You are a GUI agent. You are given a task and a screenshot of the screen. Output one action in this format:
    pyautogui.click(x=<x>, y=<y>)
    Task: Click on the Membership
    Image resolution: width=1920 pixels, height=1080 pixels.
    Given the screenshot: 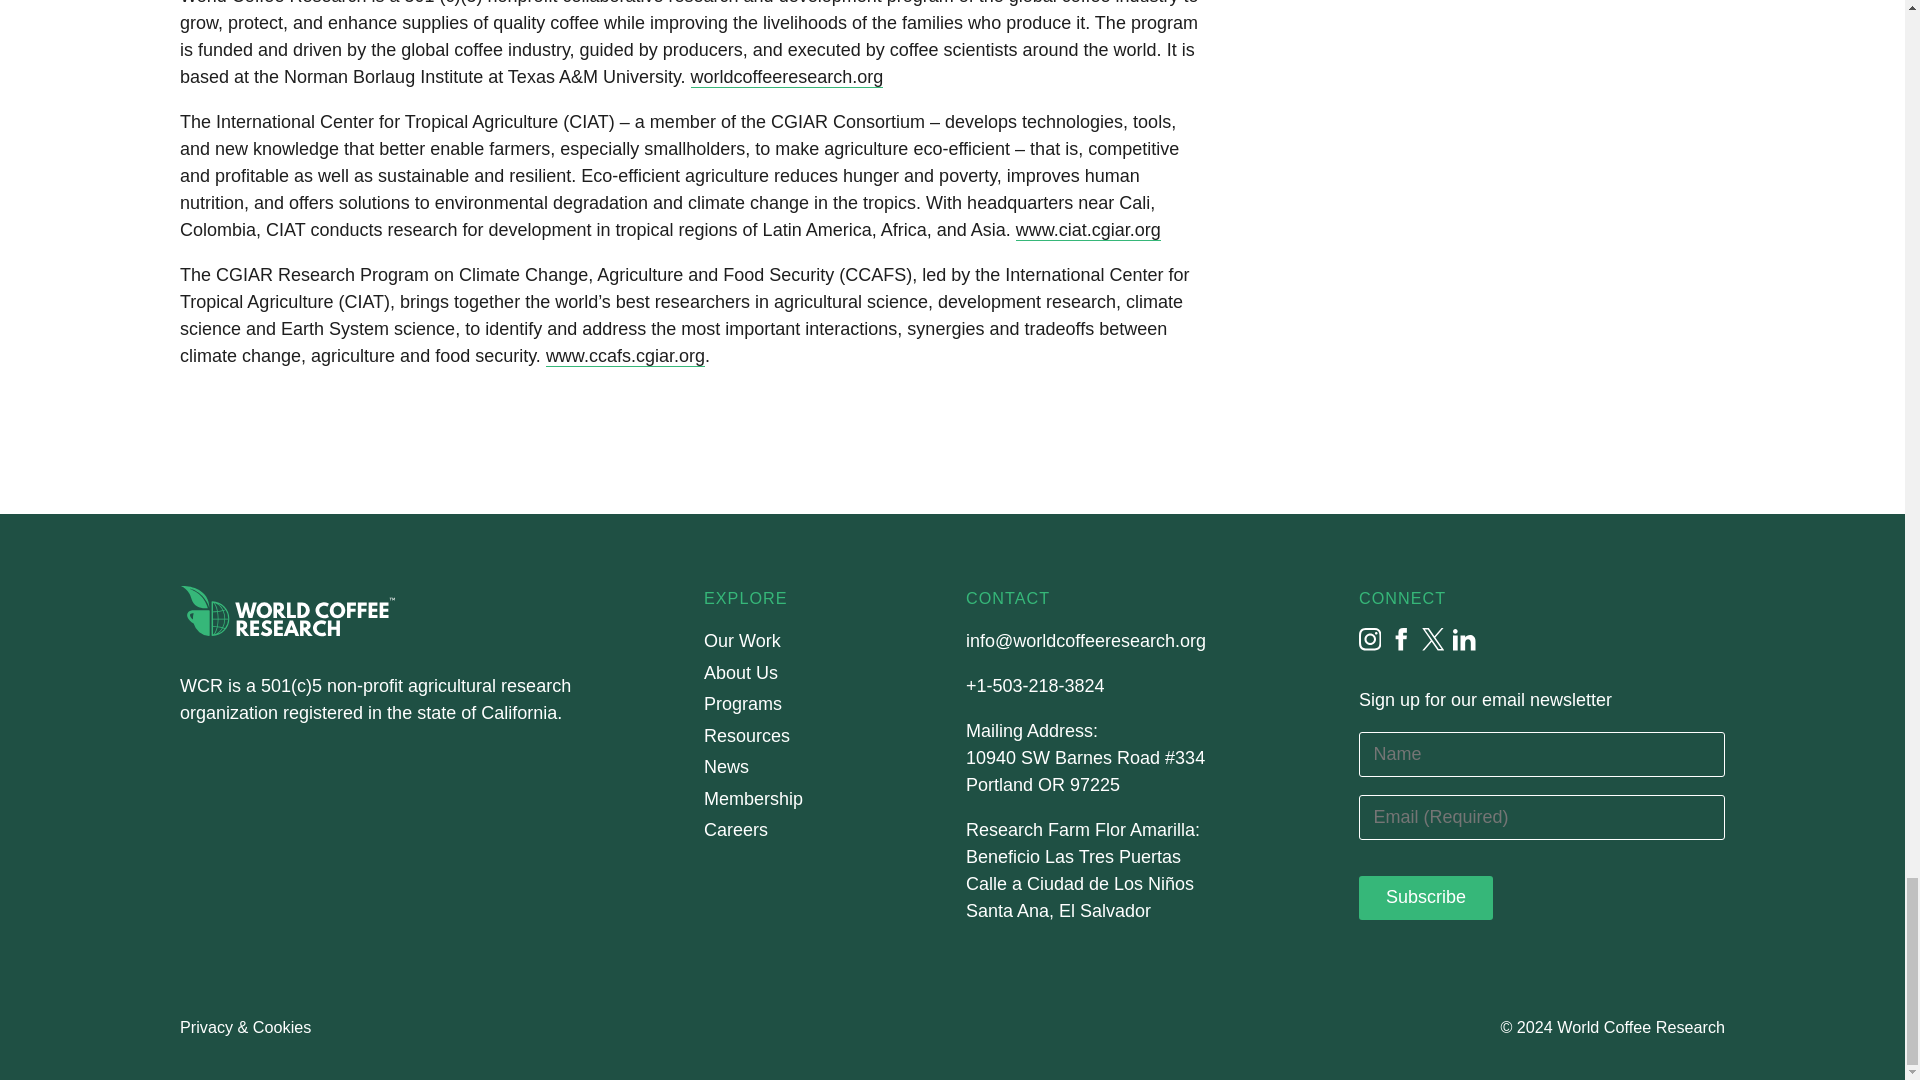 What is the action you would take?
    pyautogui.click(x=753, y=800)
    